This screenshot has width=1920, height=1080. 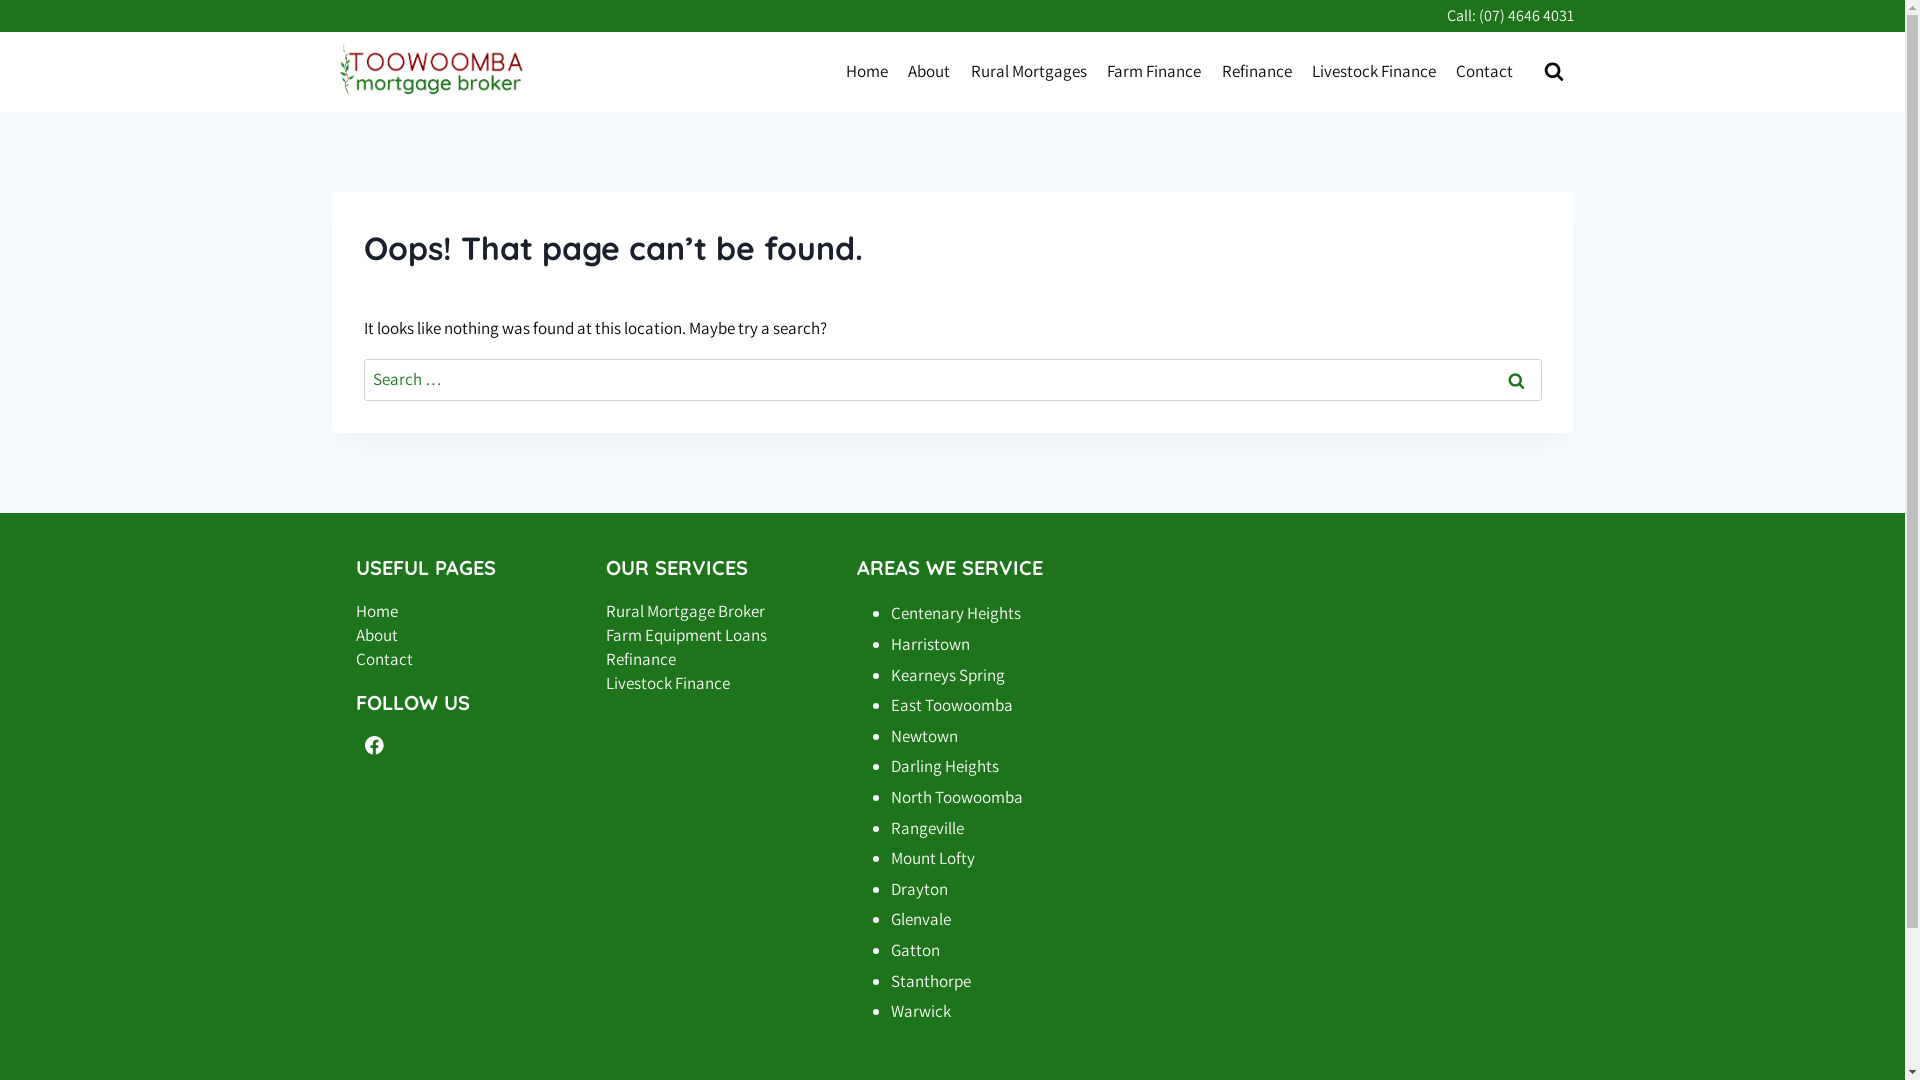 What do you see at coordinates (944, 766) in the screenshot?
I see `Darling Heights` at bounding box center [944, 766].